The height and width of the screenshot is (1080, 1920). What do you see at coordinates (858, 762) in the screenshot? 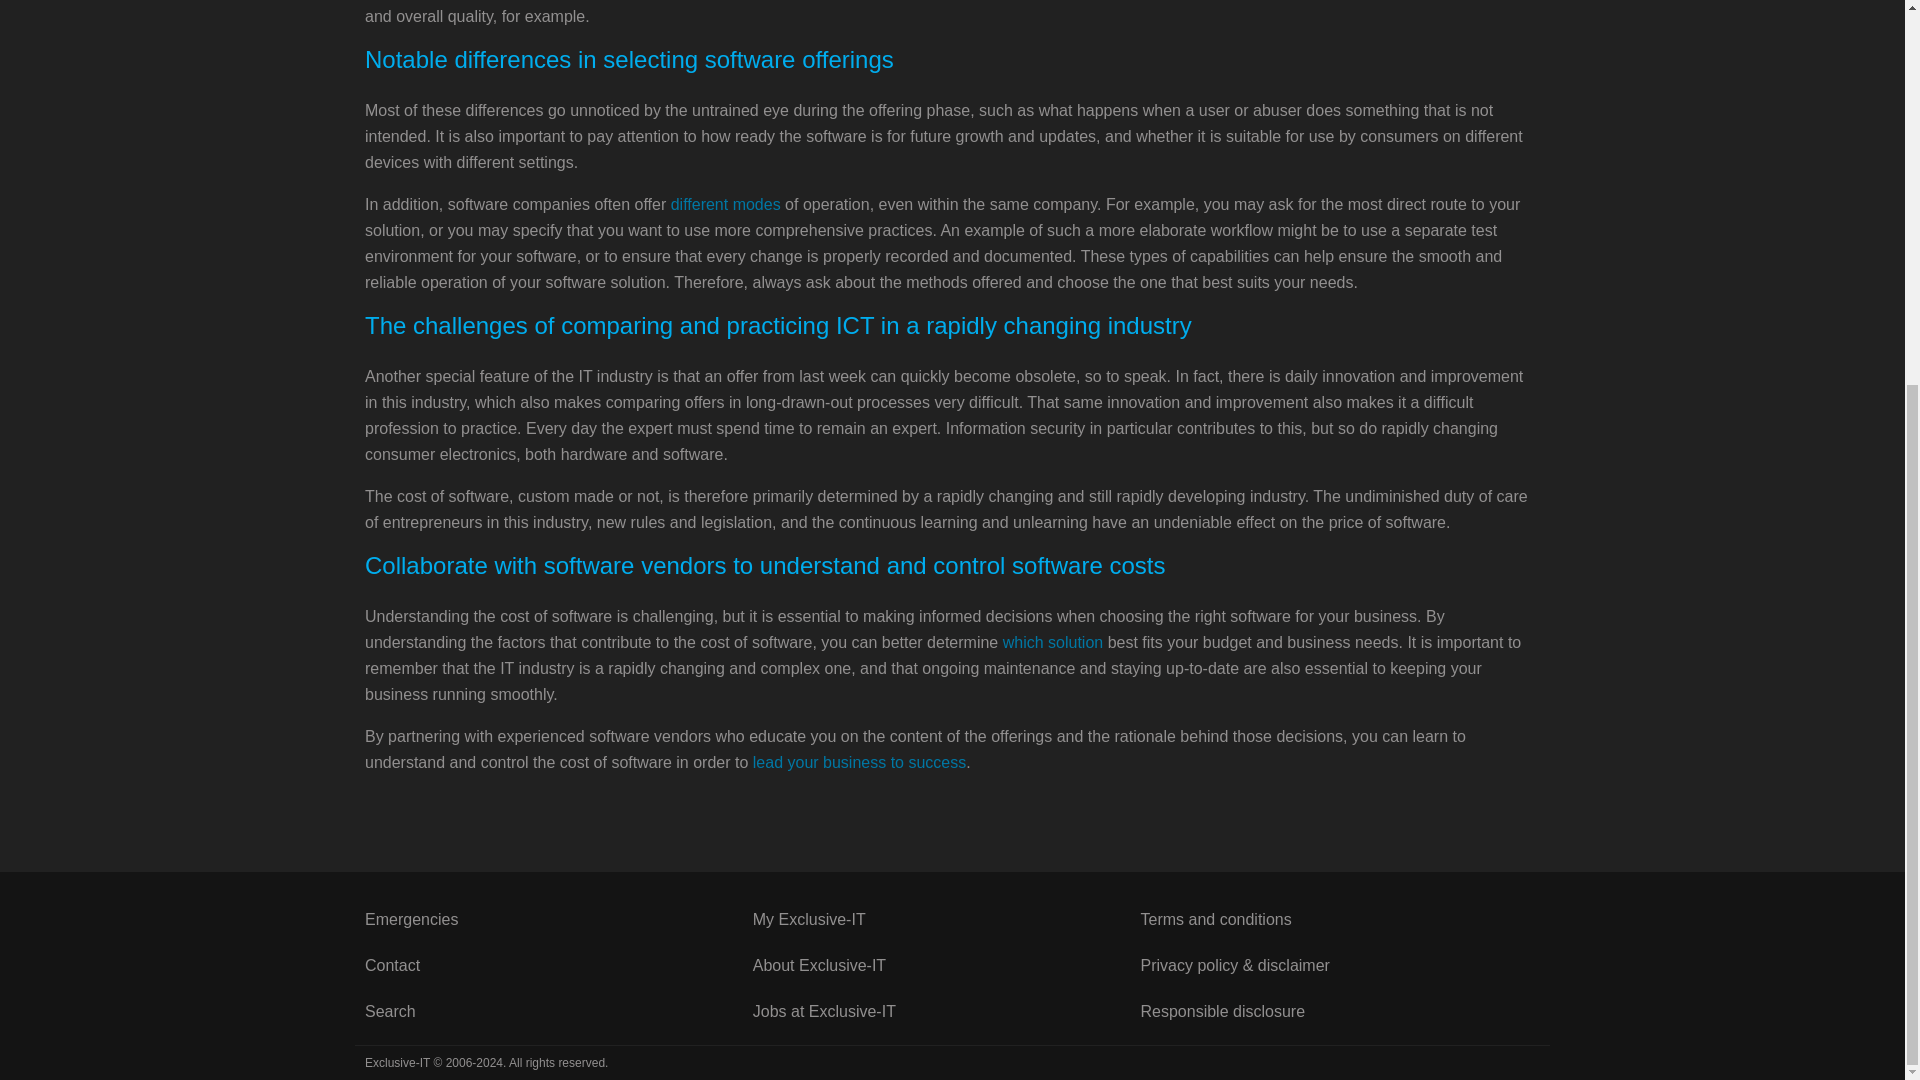
I see `lead your business to success` at bounding box center [858, 762].